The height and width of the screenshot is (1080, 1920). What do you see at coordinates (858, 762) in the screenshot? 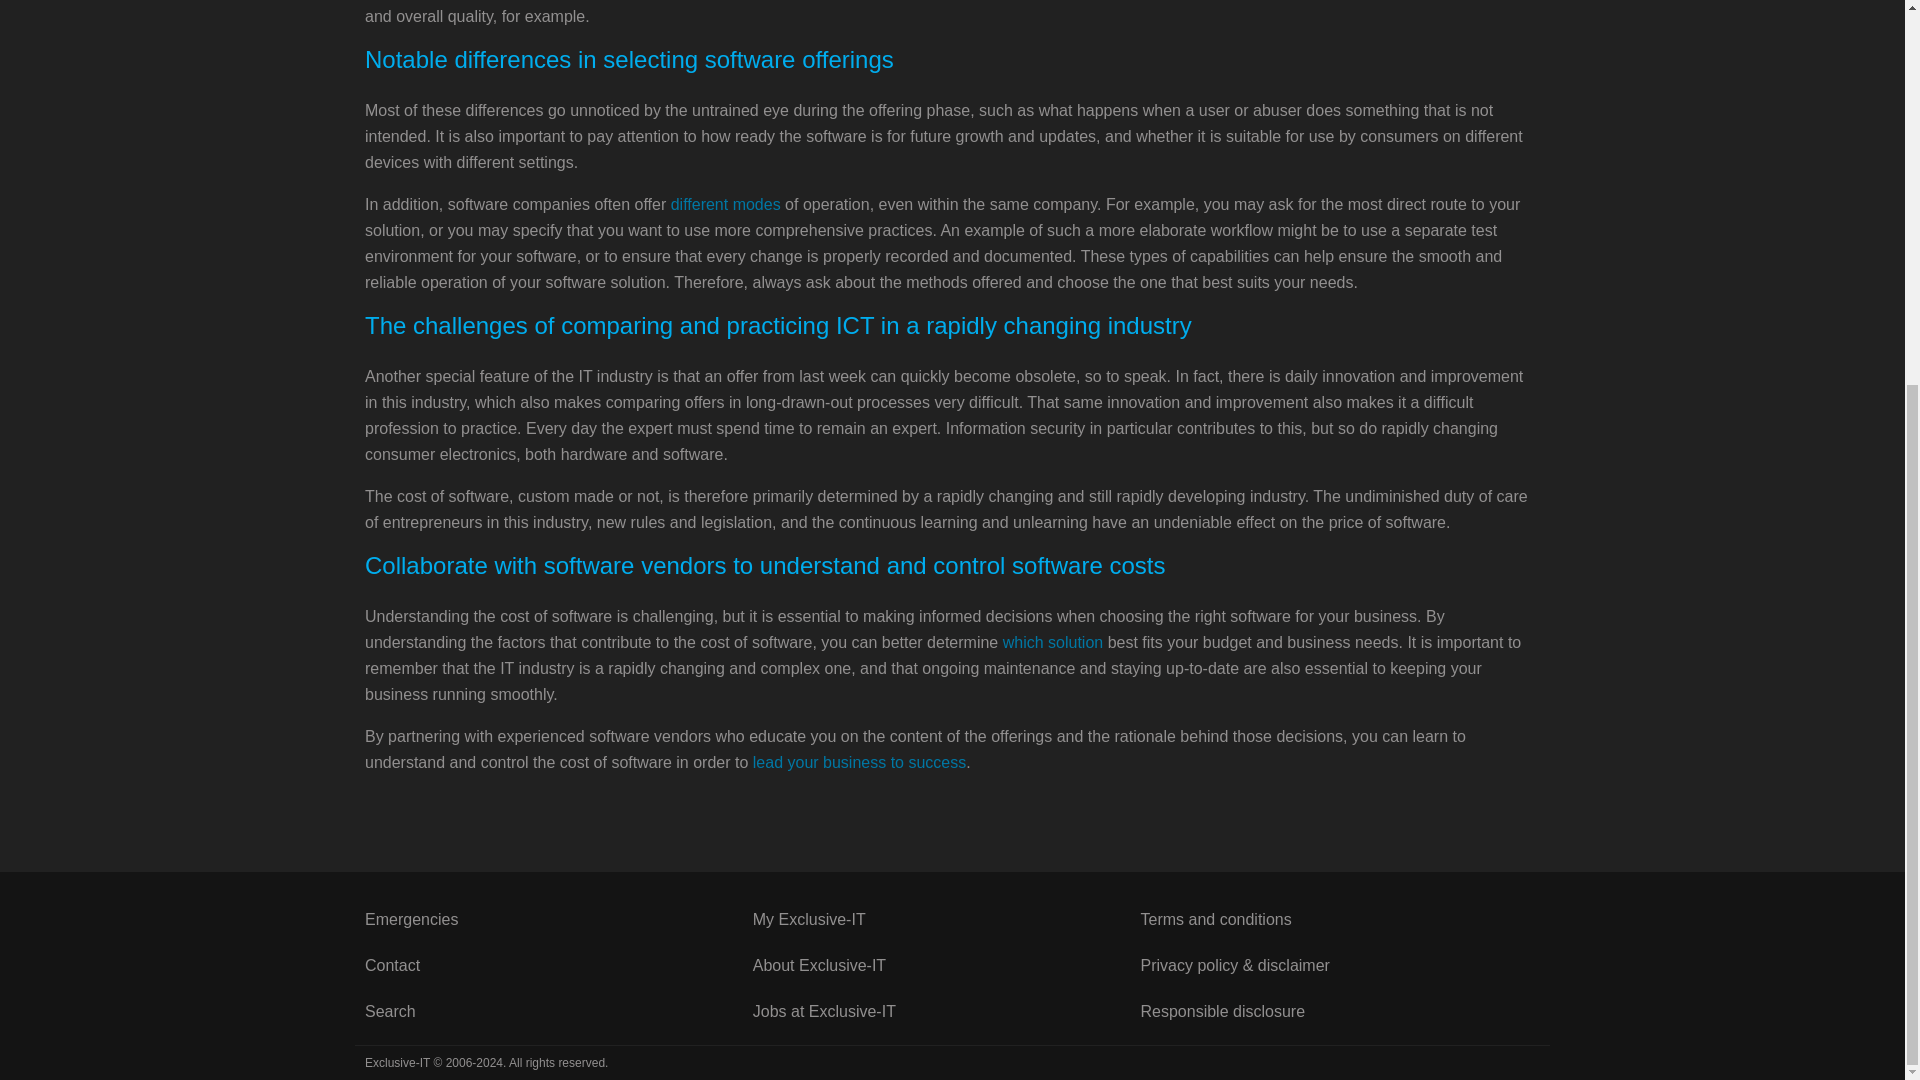
I see `lead your business to success` at bounding box center [858, 762].